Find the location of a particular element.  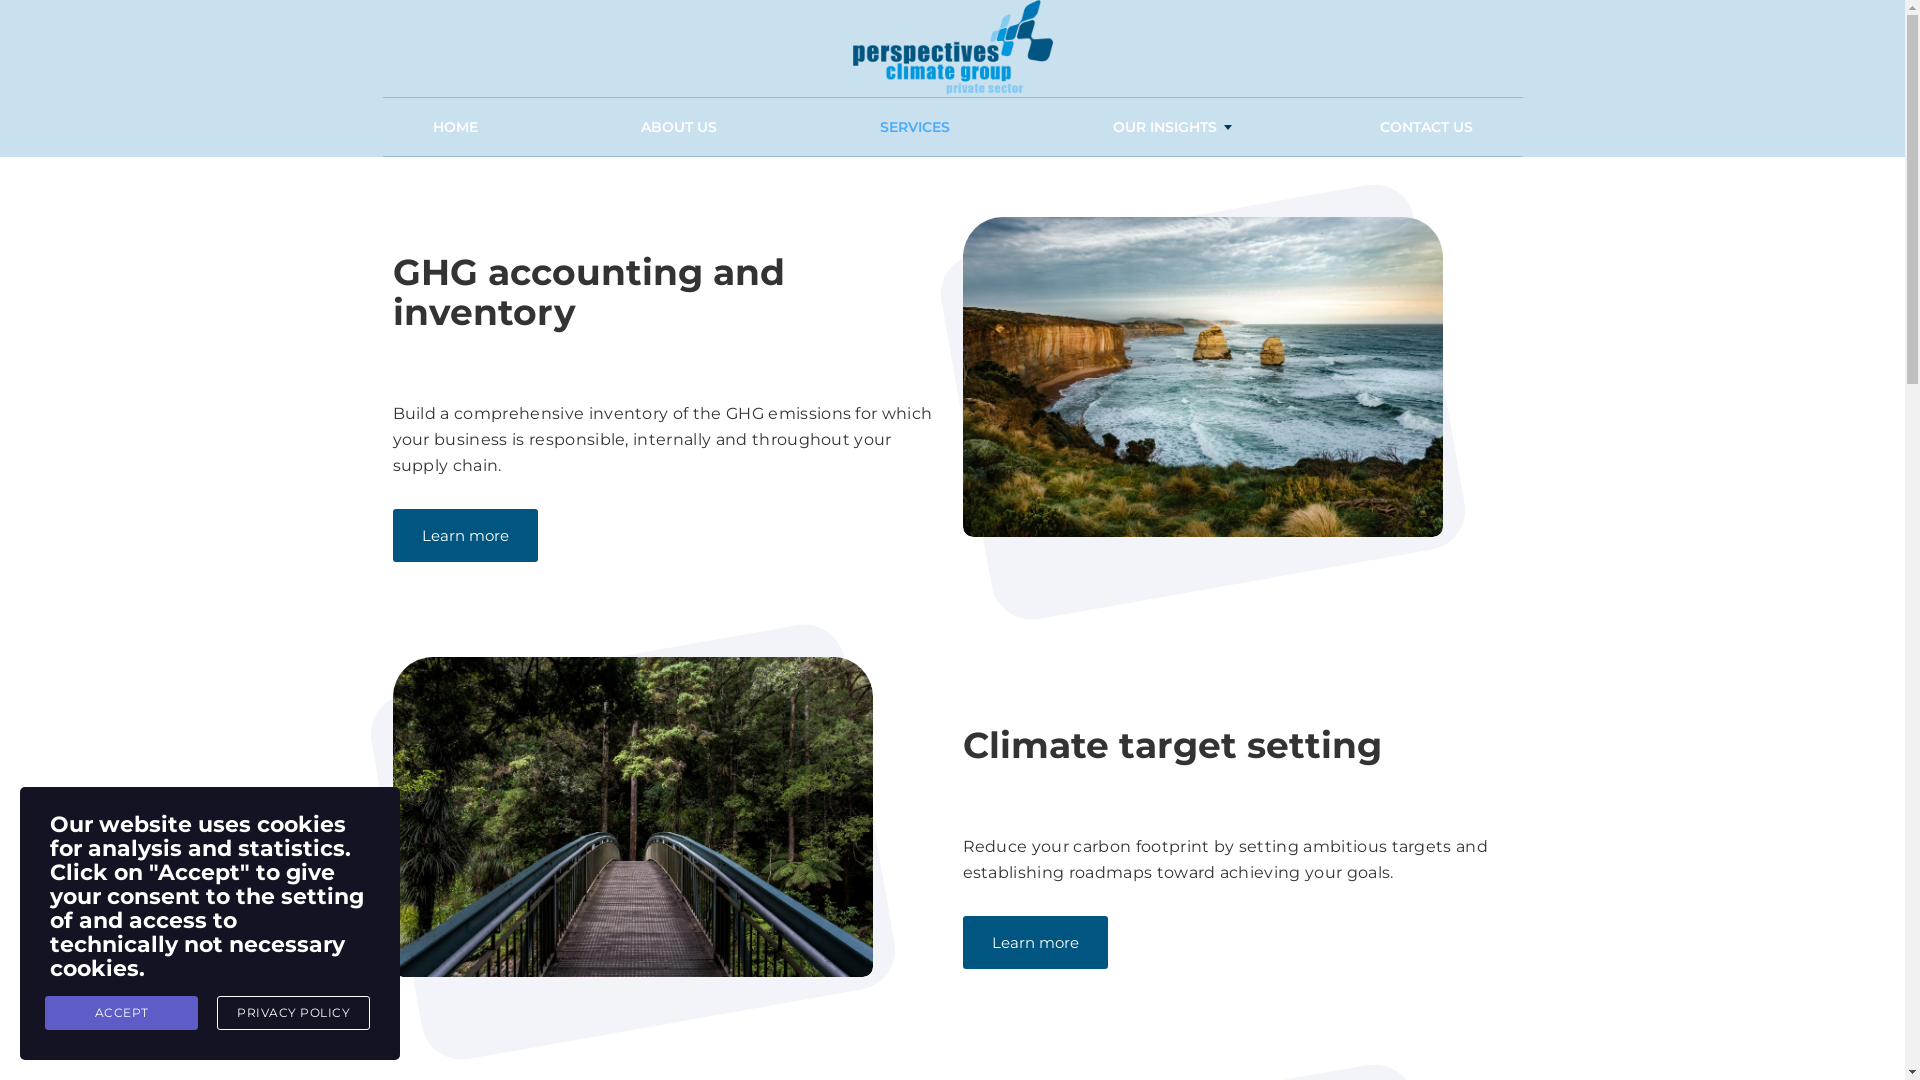

Climate target setting is located at coordinates (1172, 745).